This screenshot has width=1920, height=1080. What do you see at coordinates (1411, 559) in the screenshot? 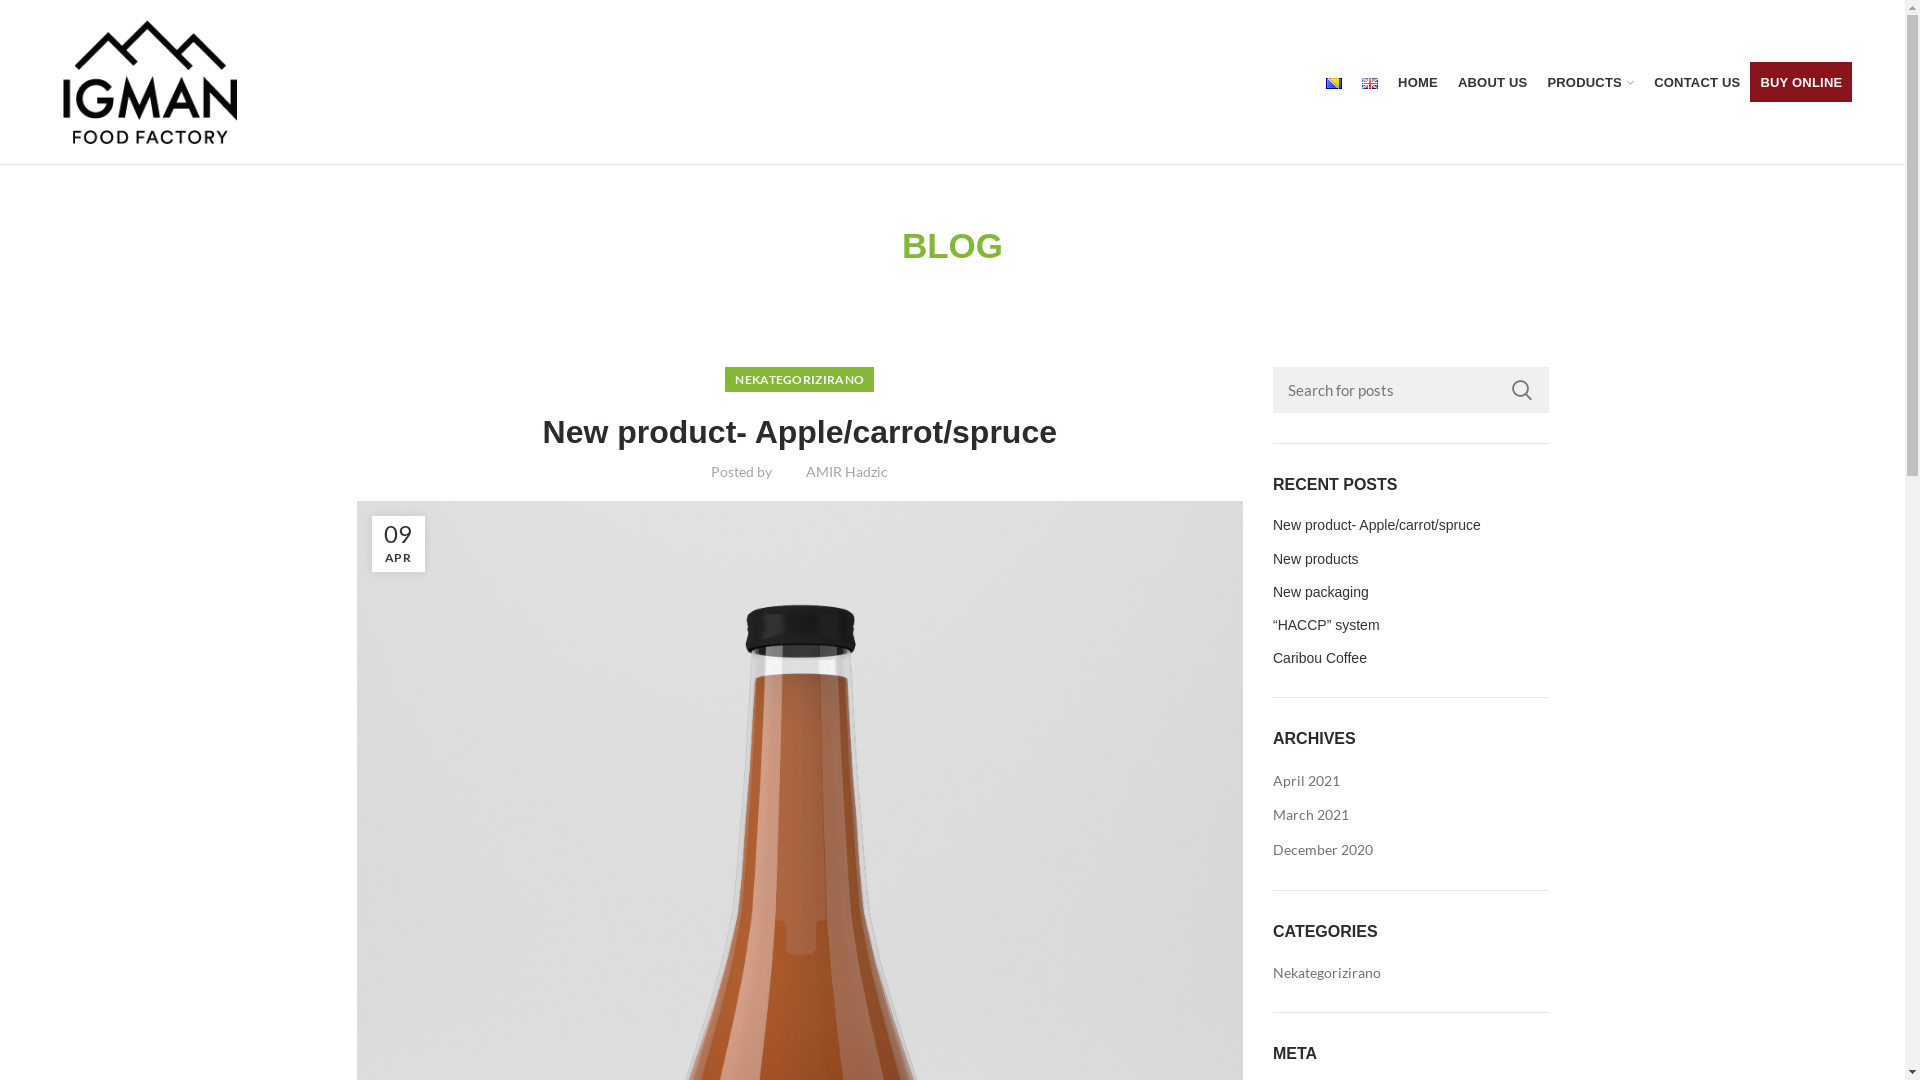
I see `New products` at bounding box center [1411, 559].